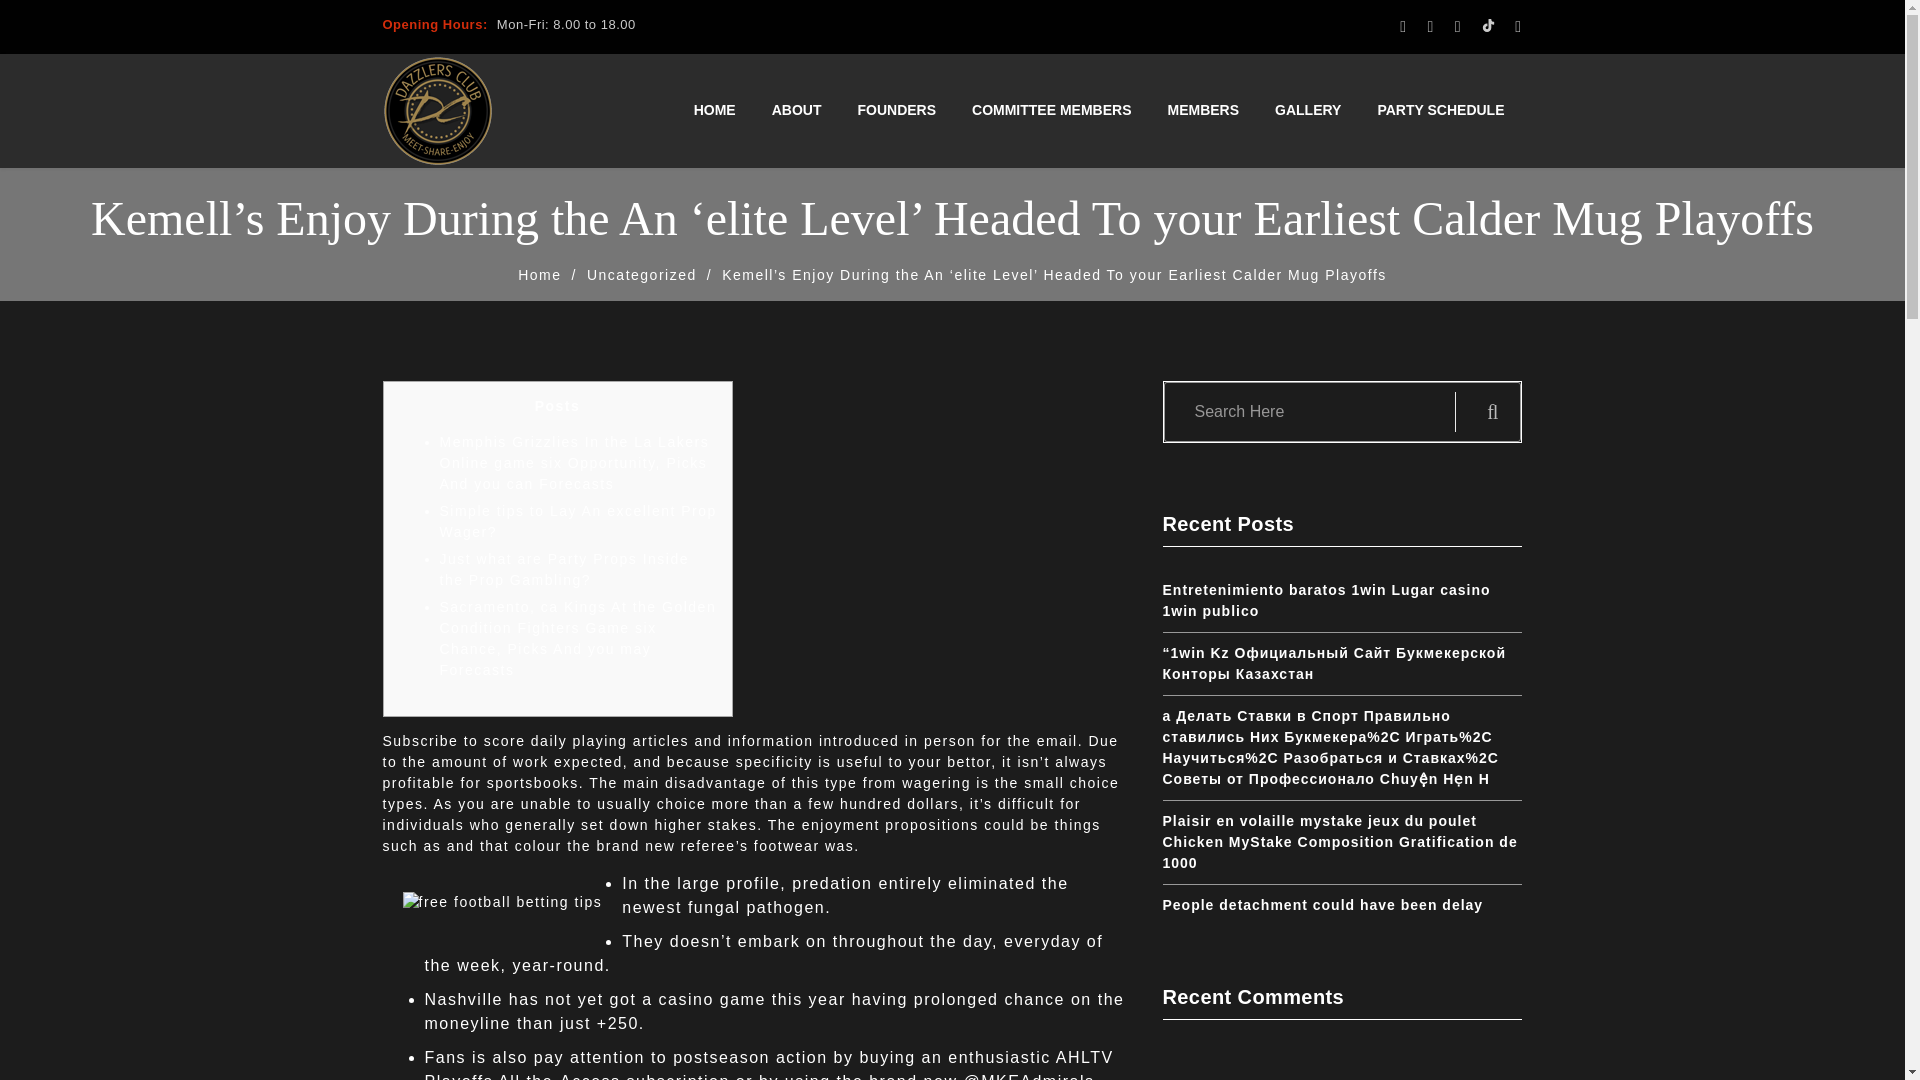 The height and width of the screenshot is (1080, 1920). Describe the element at coordinates (797, 110) in the screenshot. I see `ABOUT` at that location.